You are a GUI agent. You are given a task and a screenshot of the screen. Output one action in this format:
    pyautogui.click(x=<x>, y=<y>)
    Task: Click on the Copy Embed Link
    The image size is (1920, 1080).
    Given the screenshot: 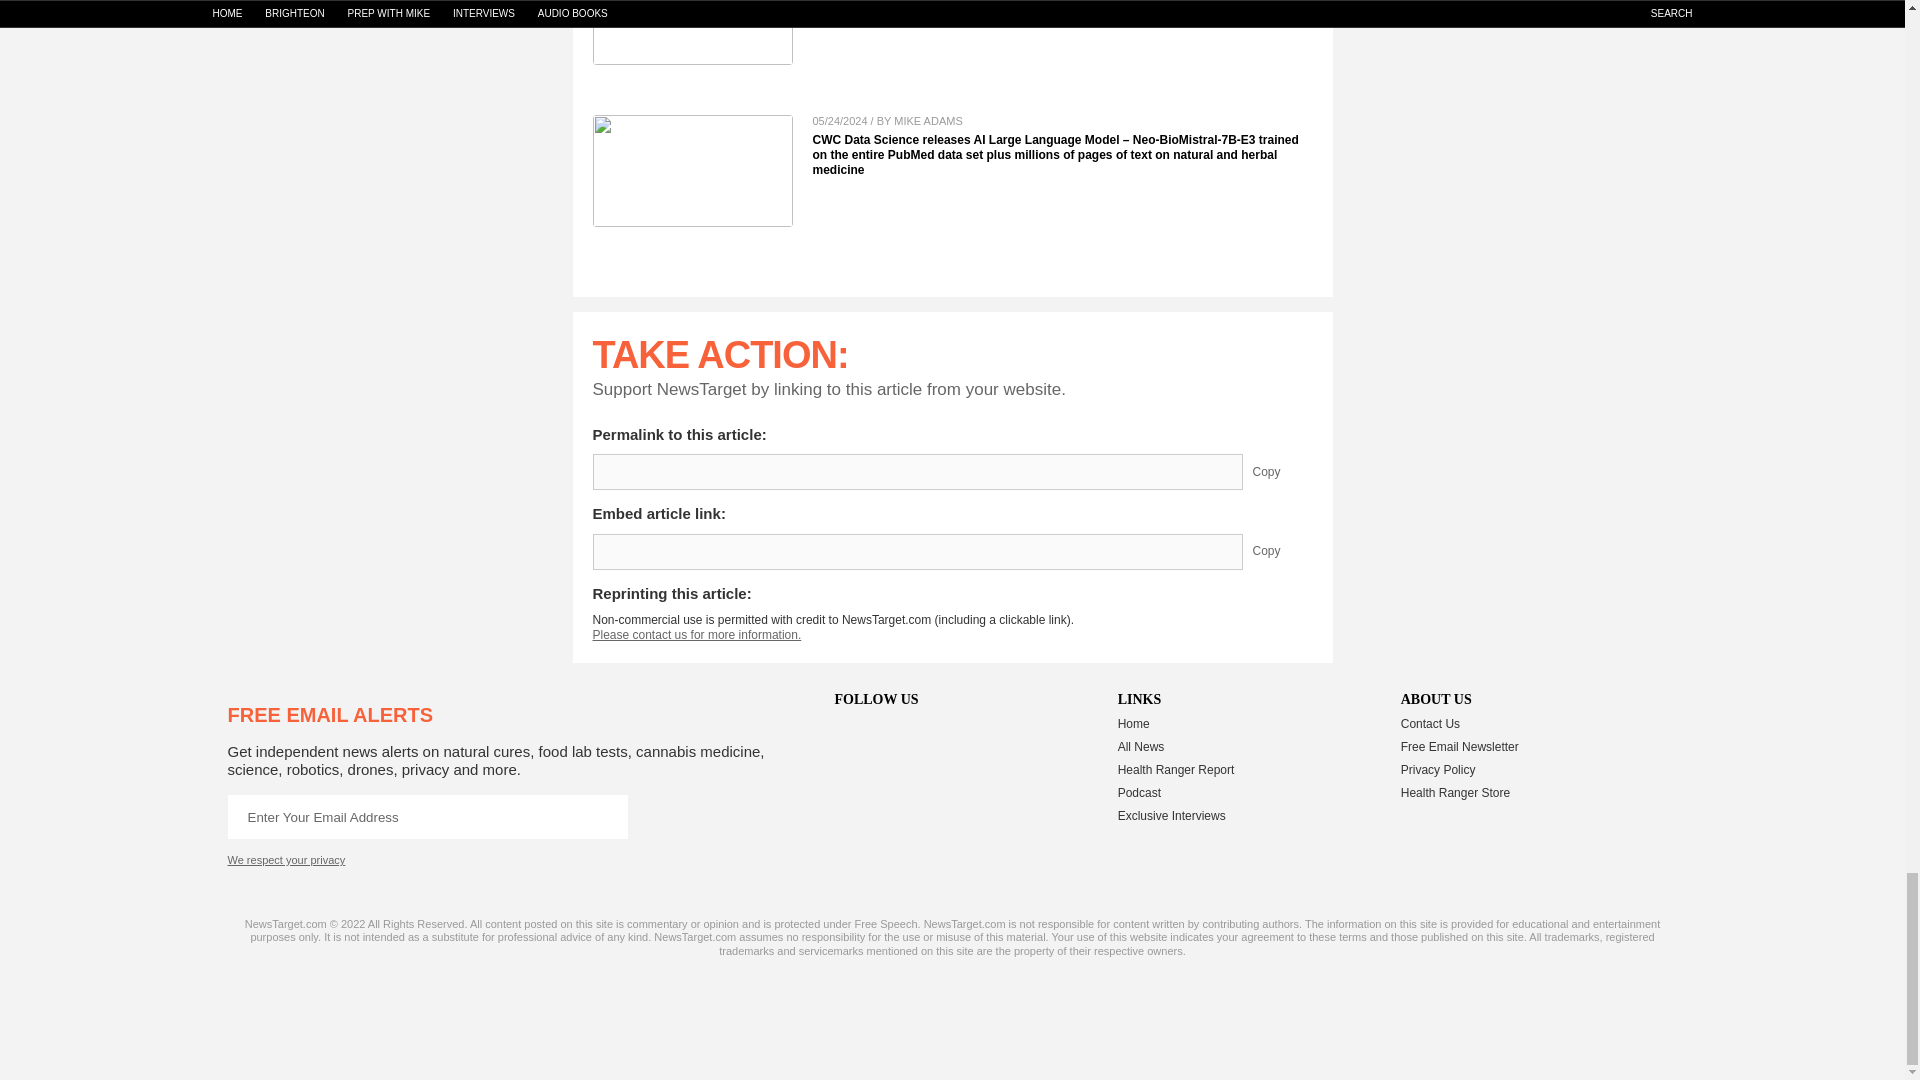 What is the action you would take?
    pyautogui.click(x=1281, y=552)
    